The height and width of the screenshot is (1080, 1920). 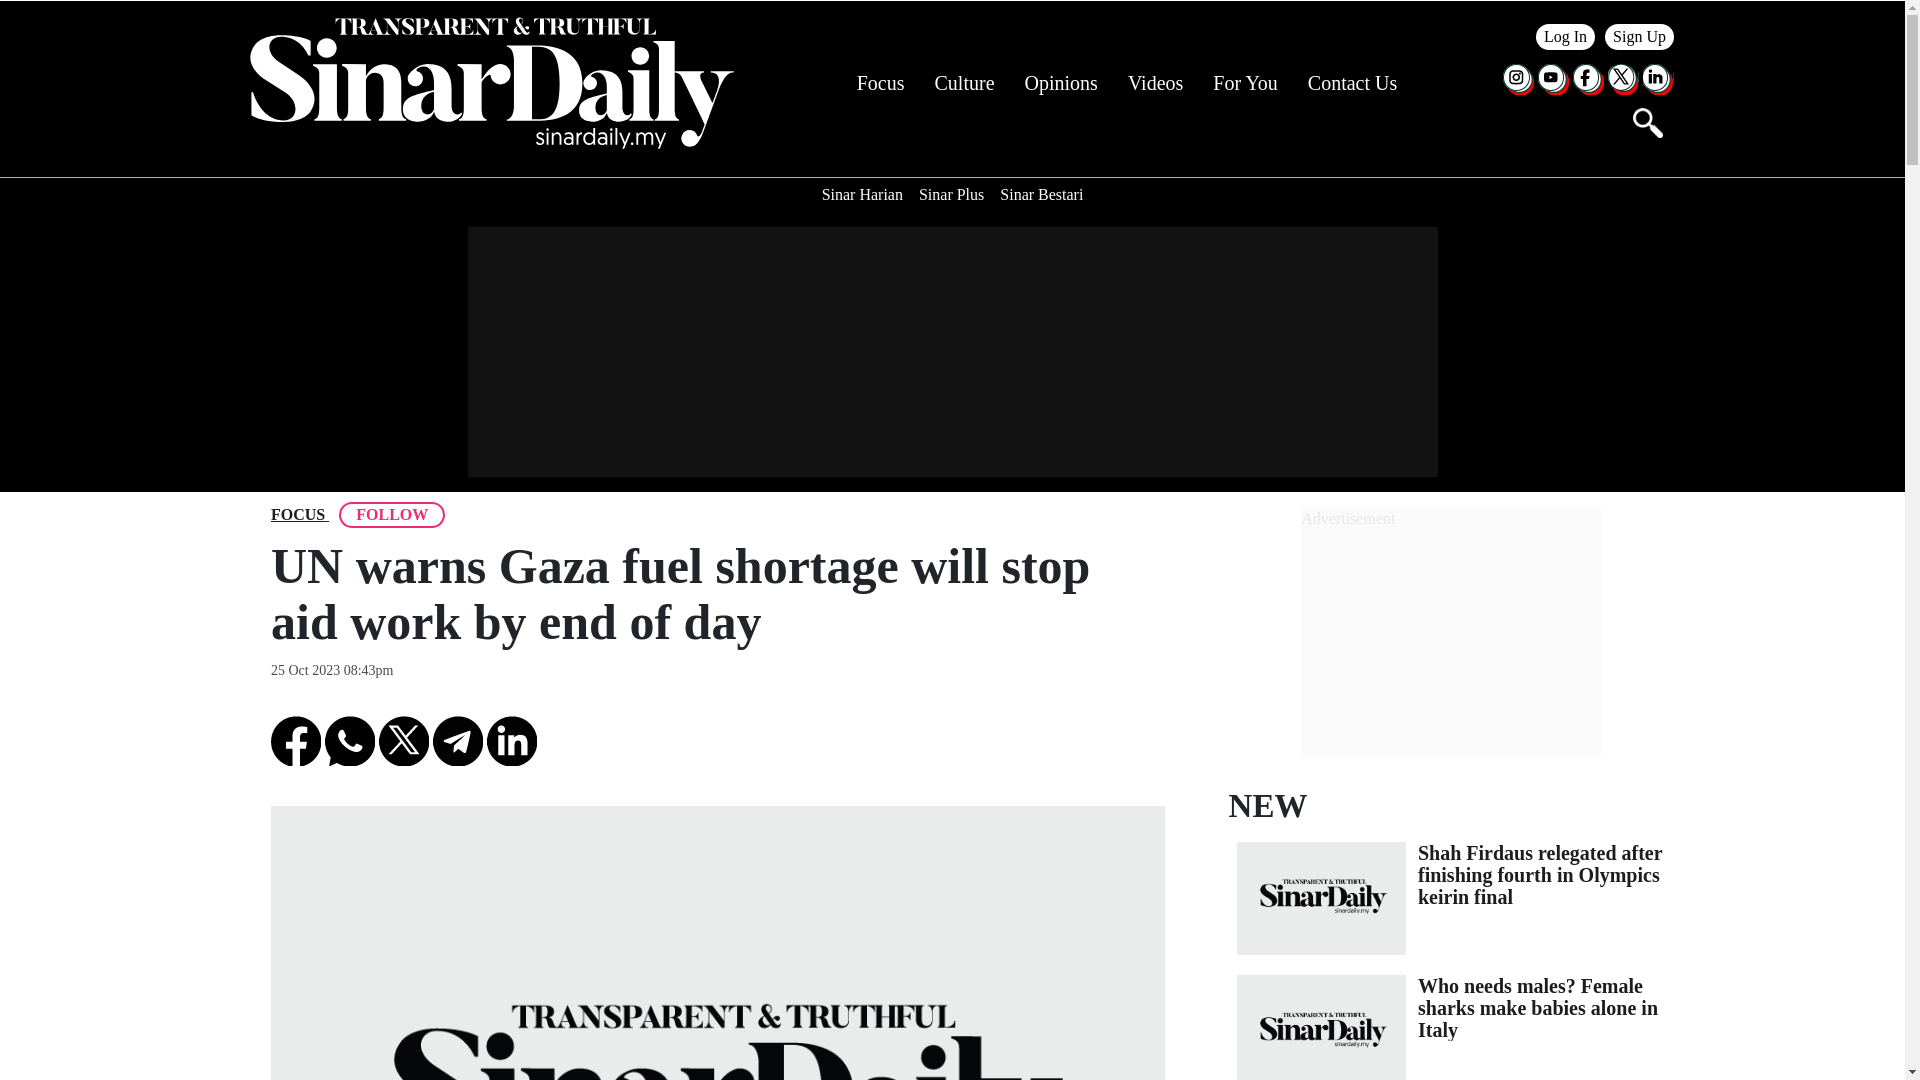 I want to click on Focus, so click(x=297, y=515).